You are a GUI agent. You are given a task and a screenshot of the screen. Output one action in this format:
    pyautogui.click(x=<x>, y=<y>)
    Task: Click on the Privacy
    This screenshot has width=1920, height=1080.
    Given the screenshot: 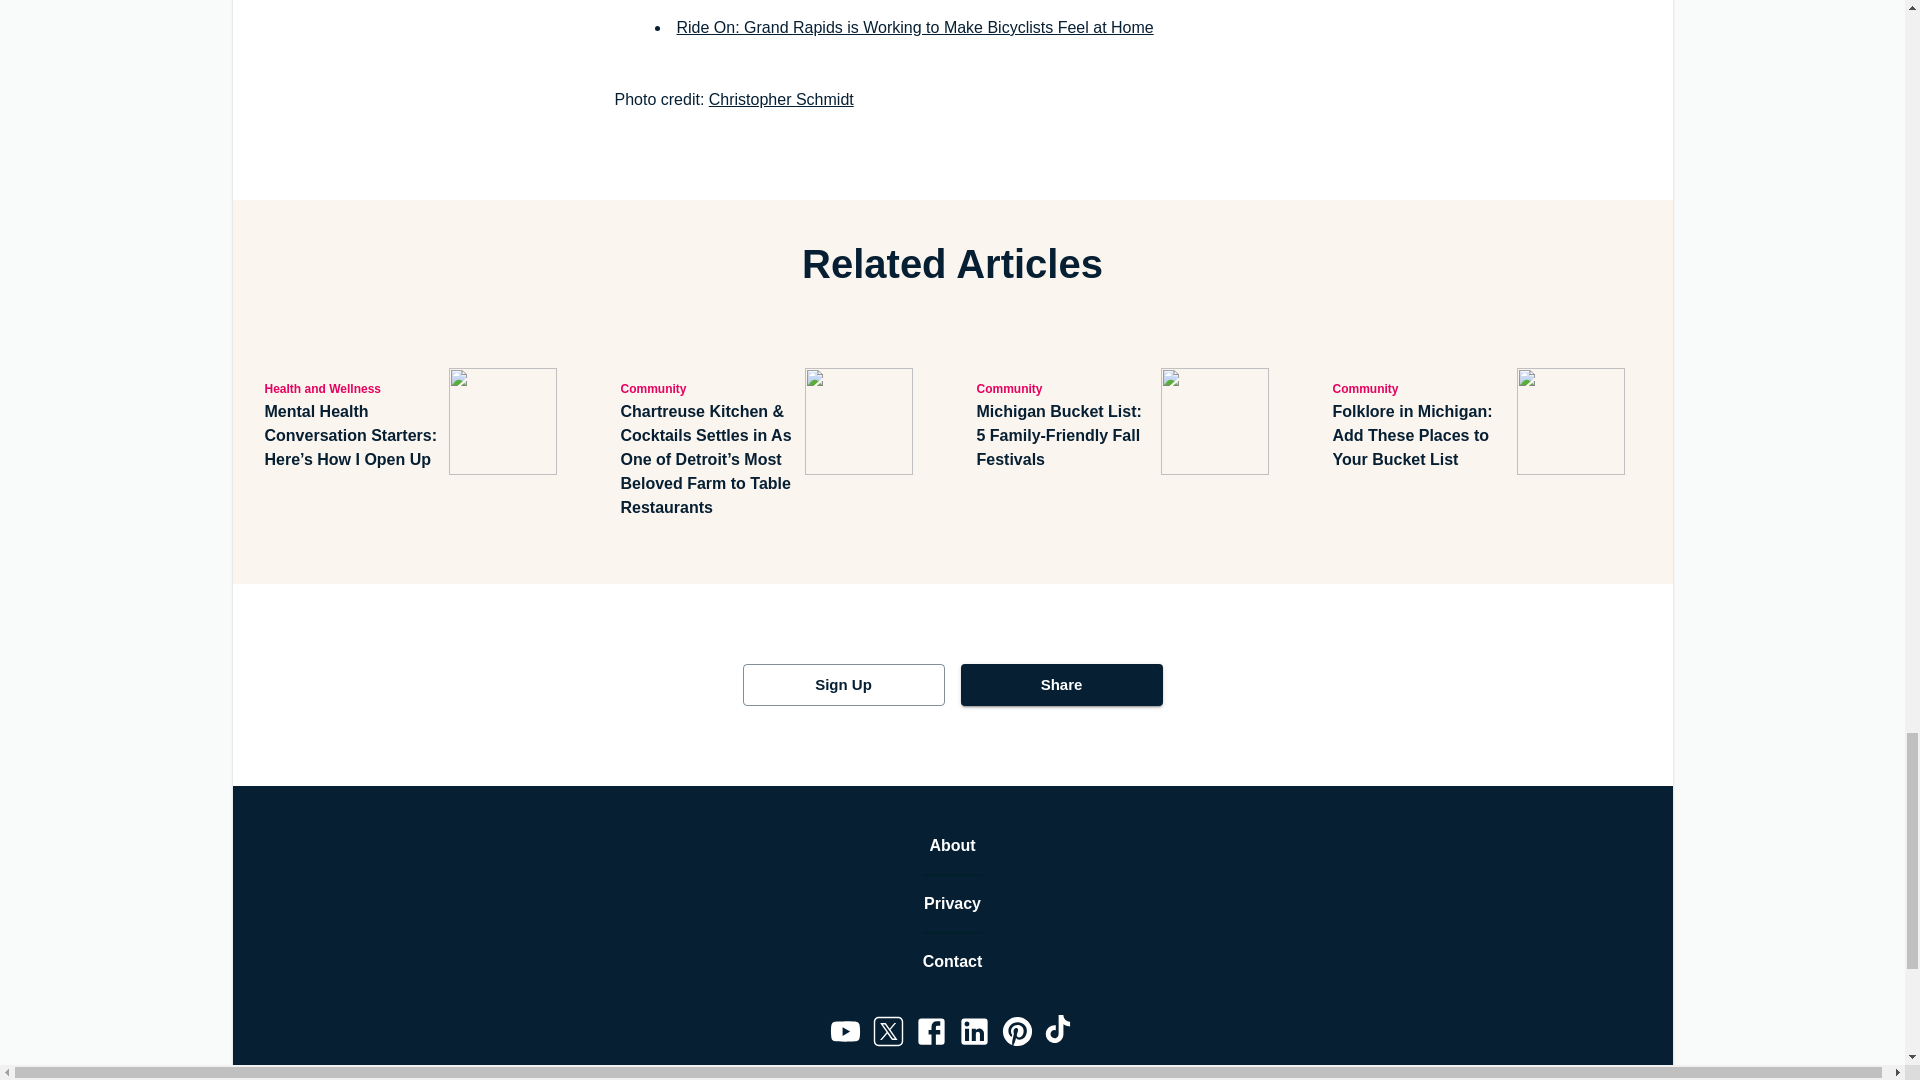 What is the action you would take?
    pyautogui.click(x=952, y=904)
    